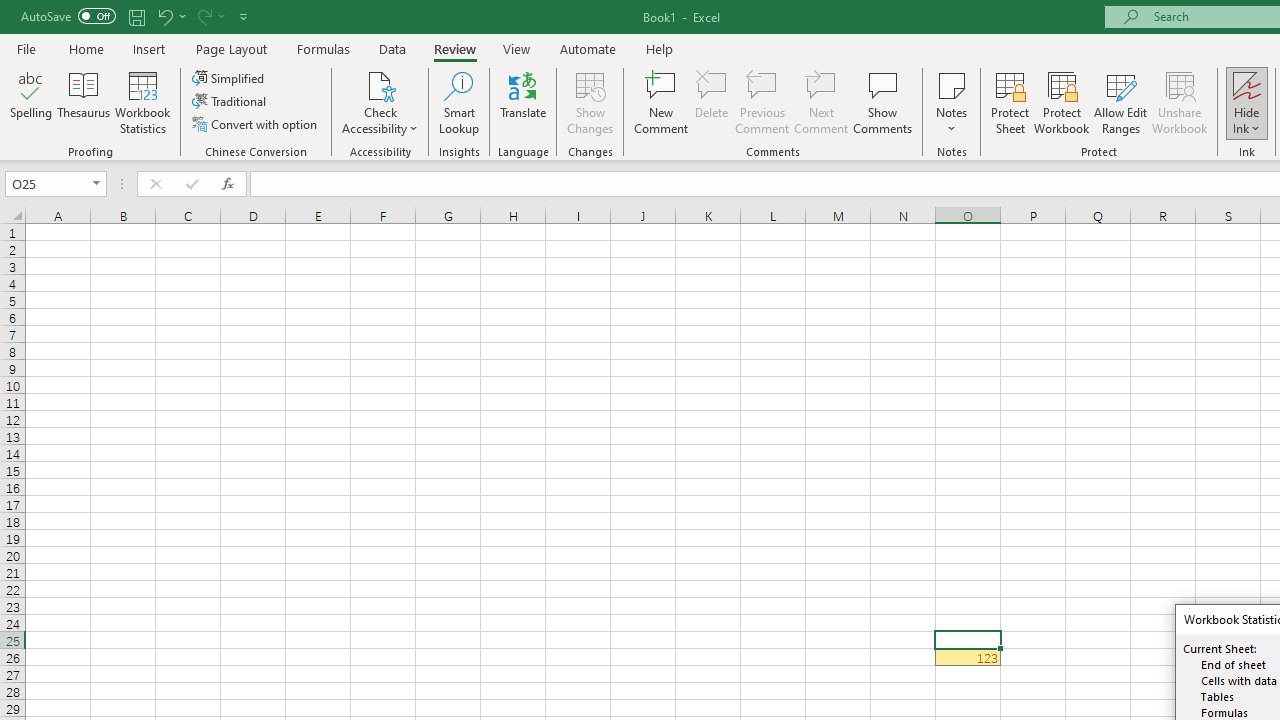  I want to click on Insert, so click(150, 48).